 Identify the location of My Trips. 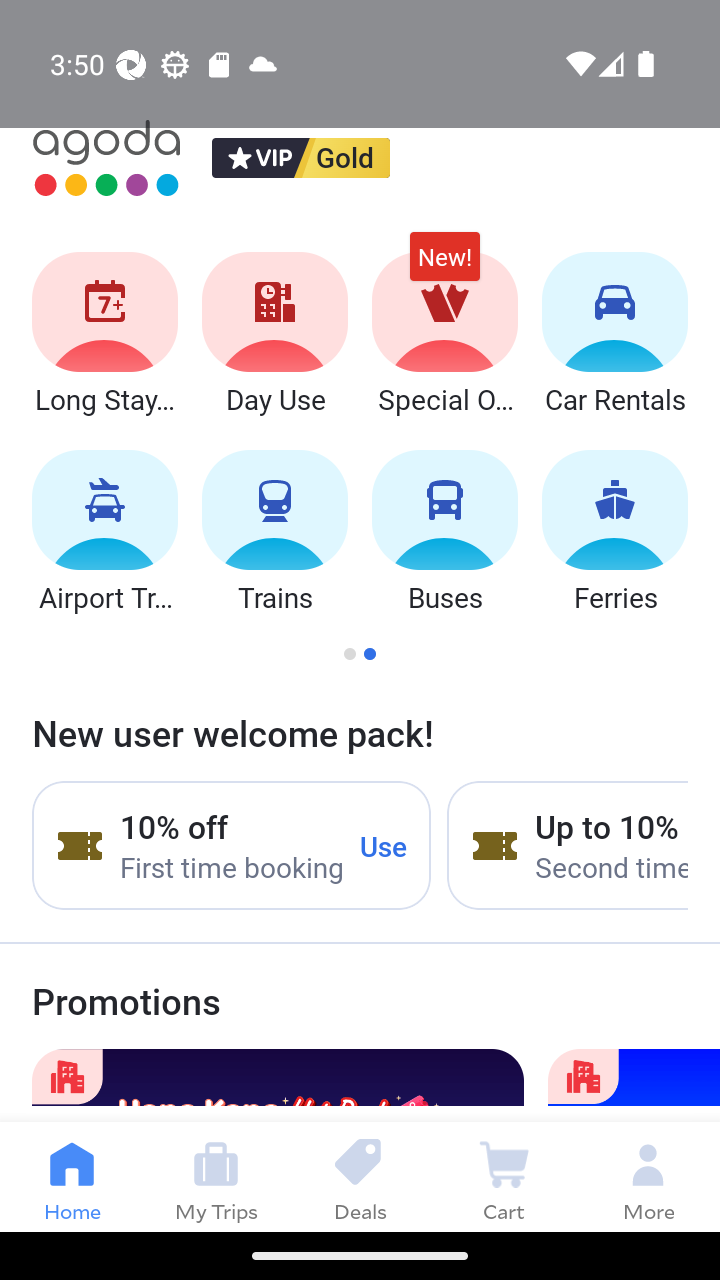
(216, 1176).